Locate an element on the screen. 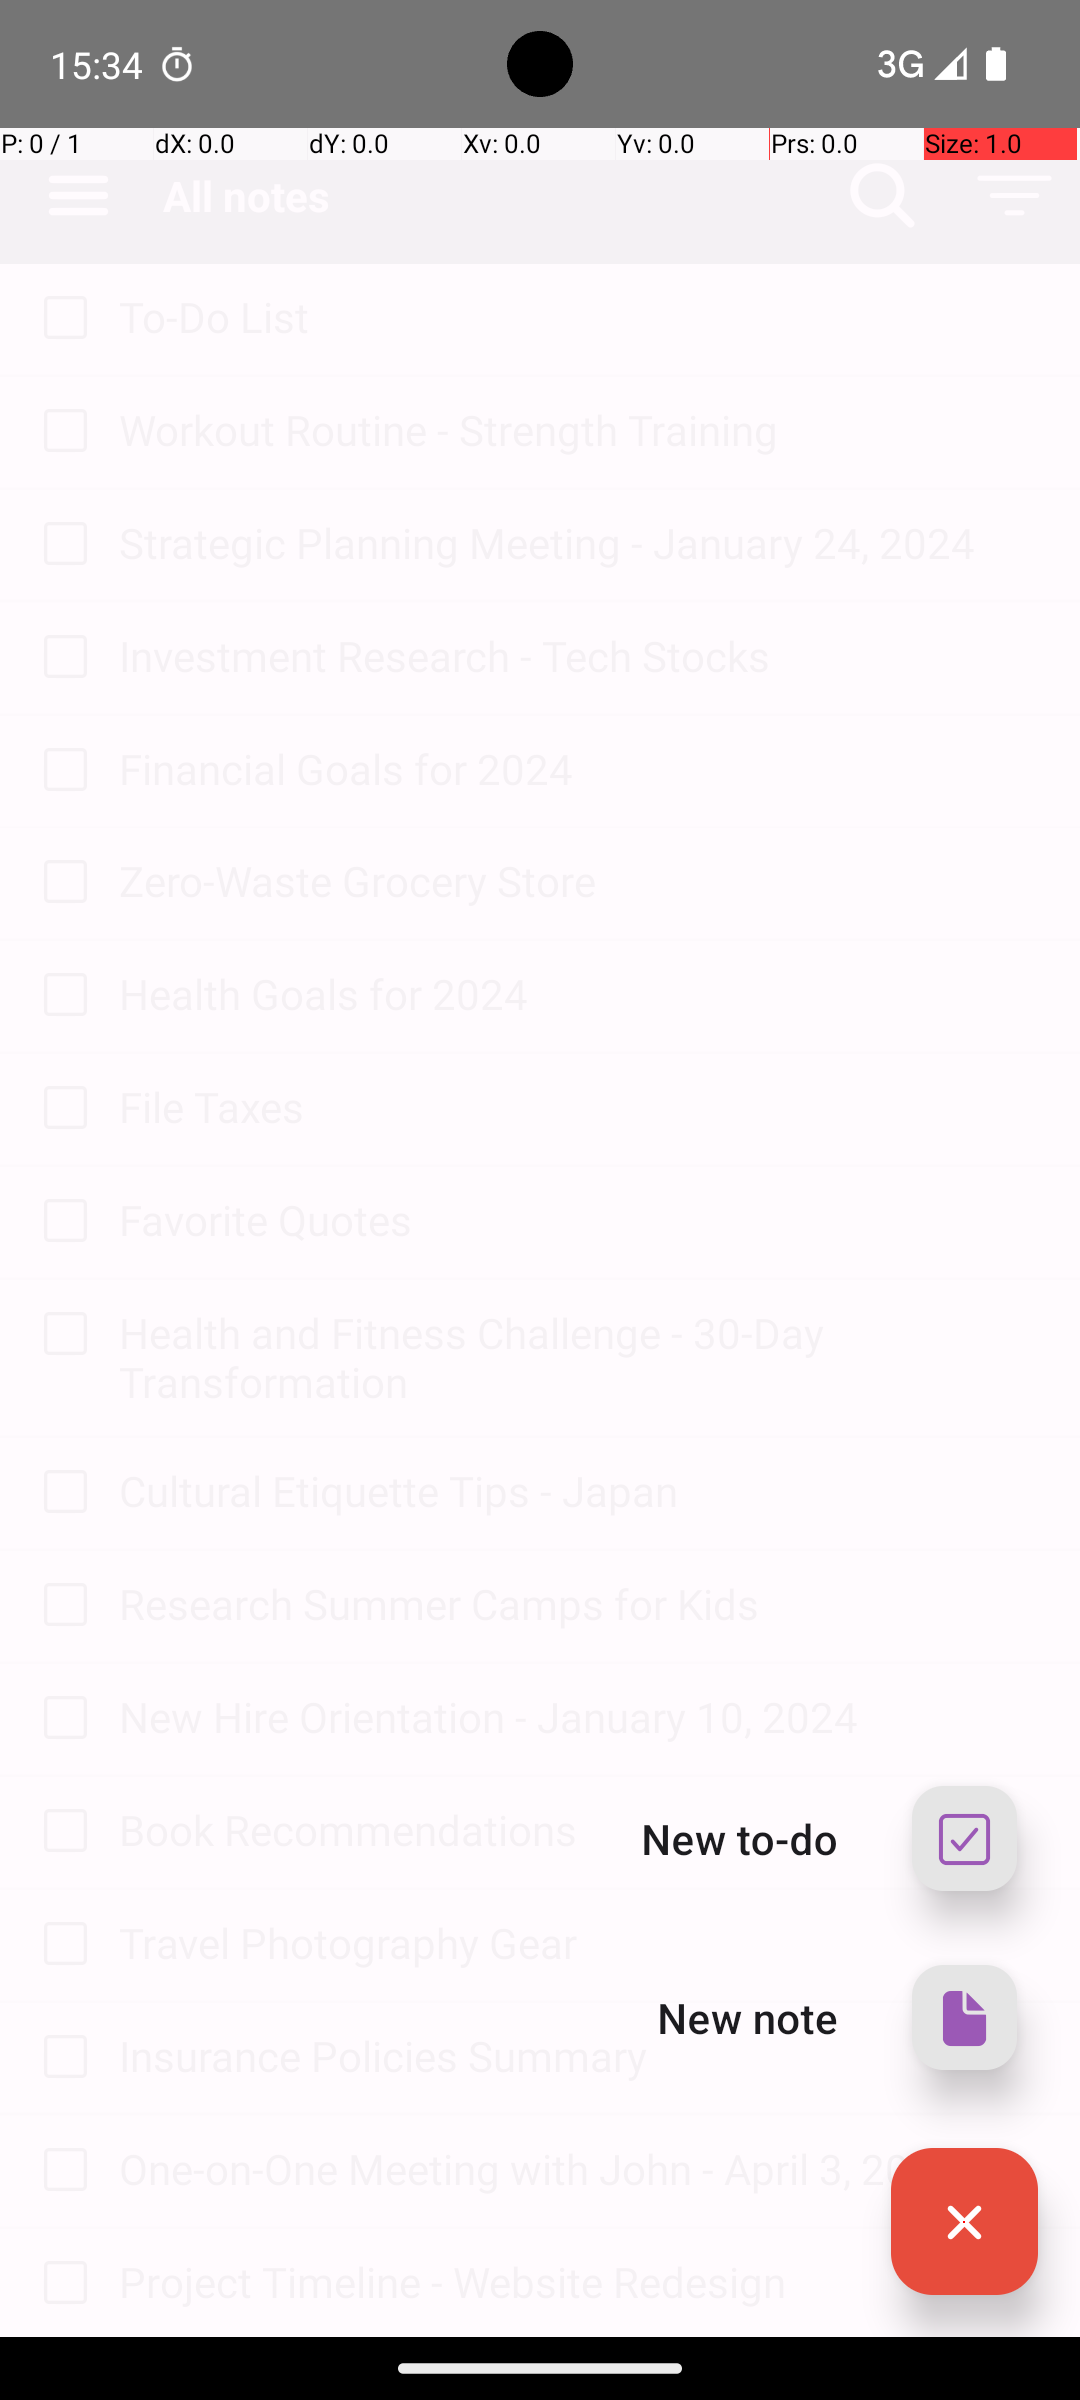  Financial Goals for 2024 is located at coordinates (580, 768).